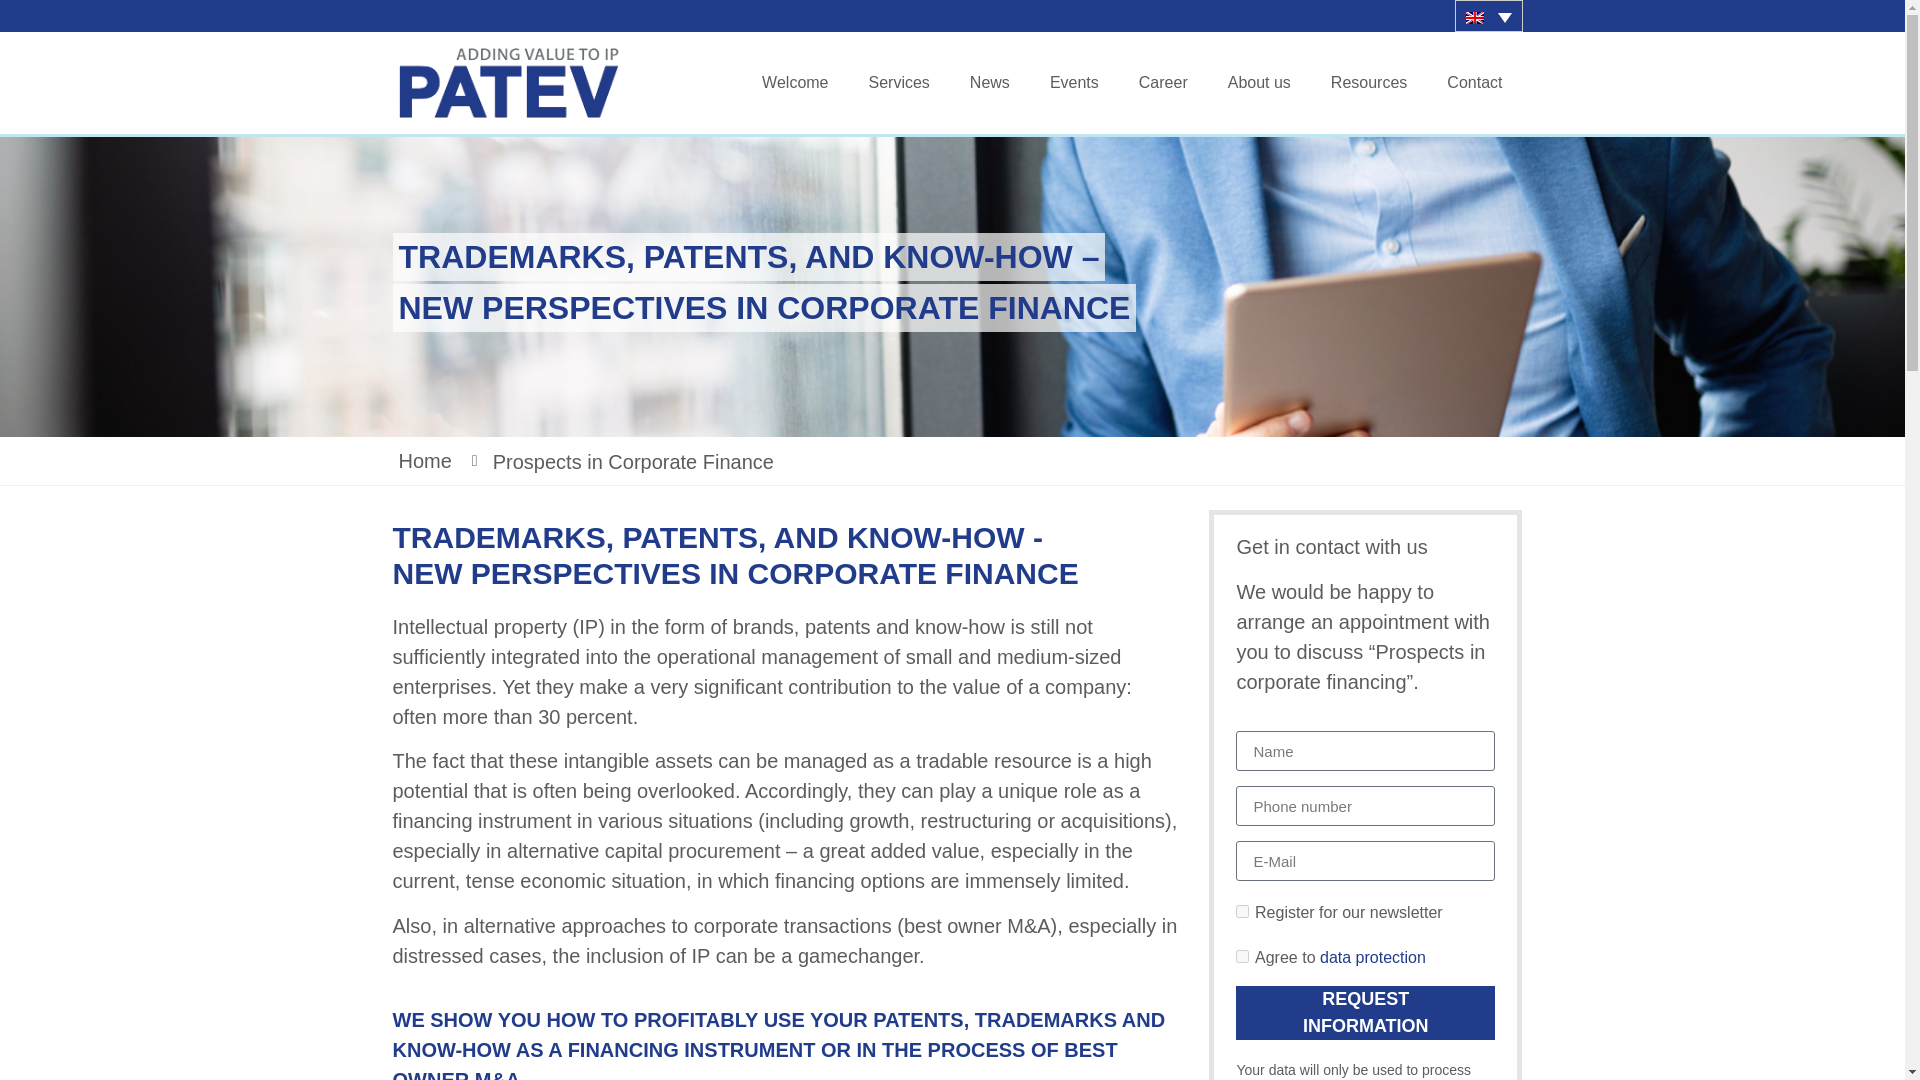 This screenshot has width=1920, height=1080. Describe the element at coordinates (1242, 912) in the screenshot. I see `on` at that location.